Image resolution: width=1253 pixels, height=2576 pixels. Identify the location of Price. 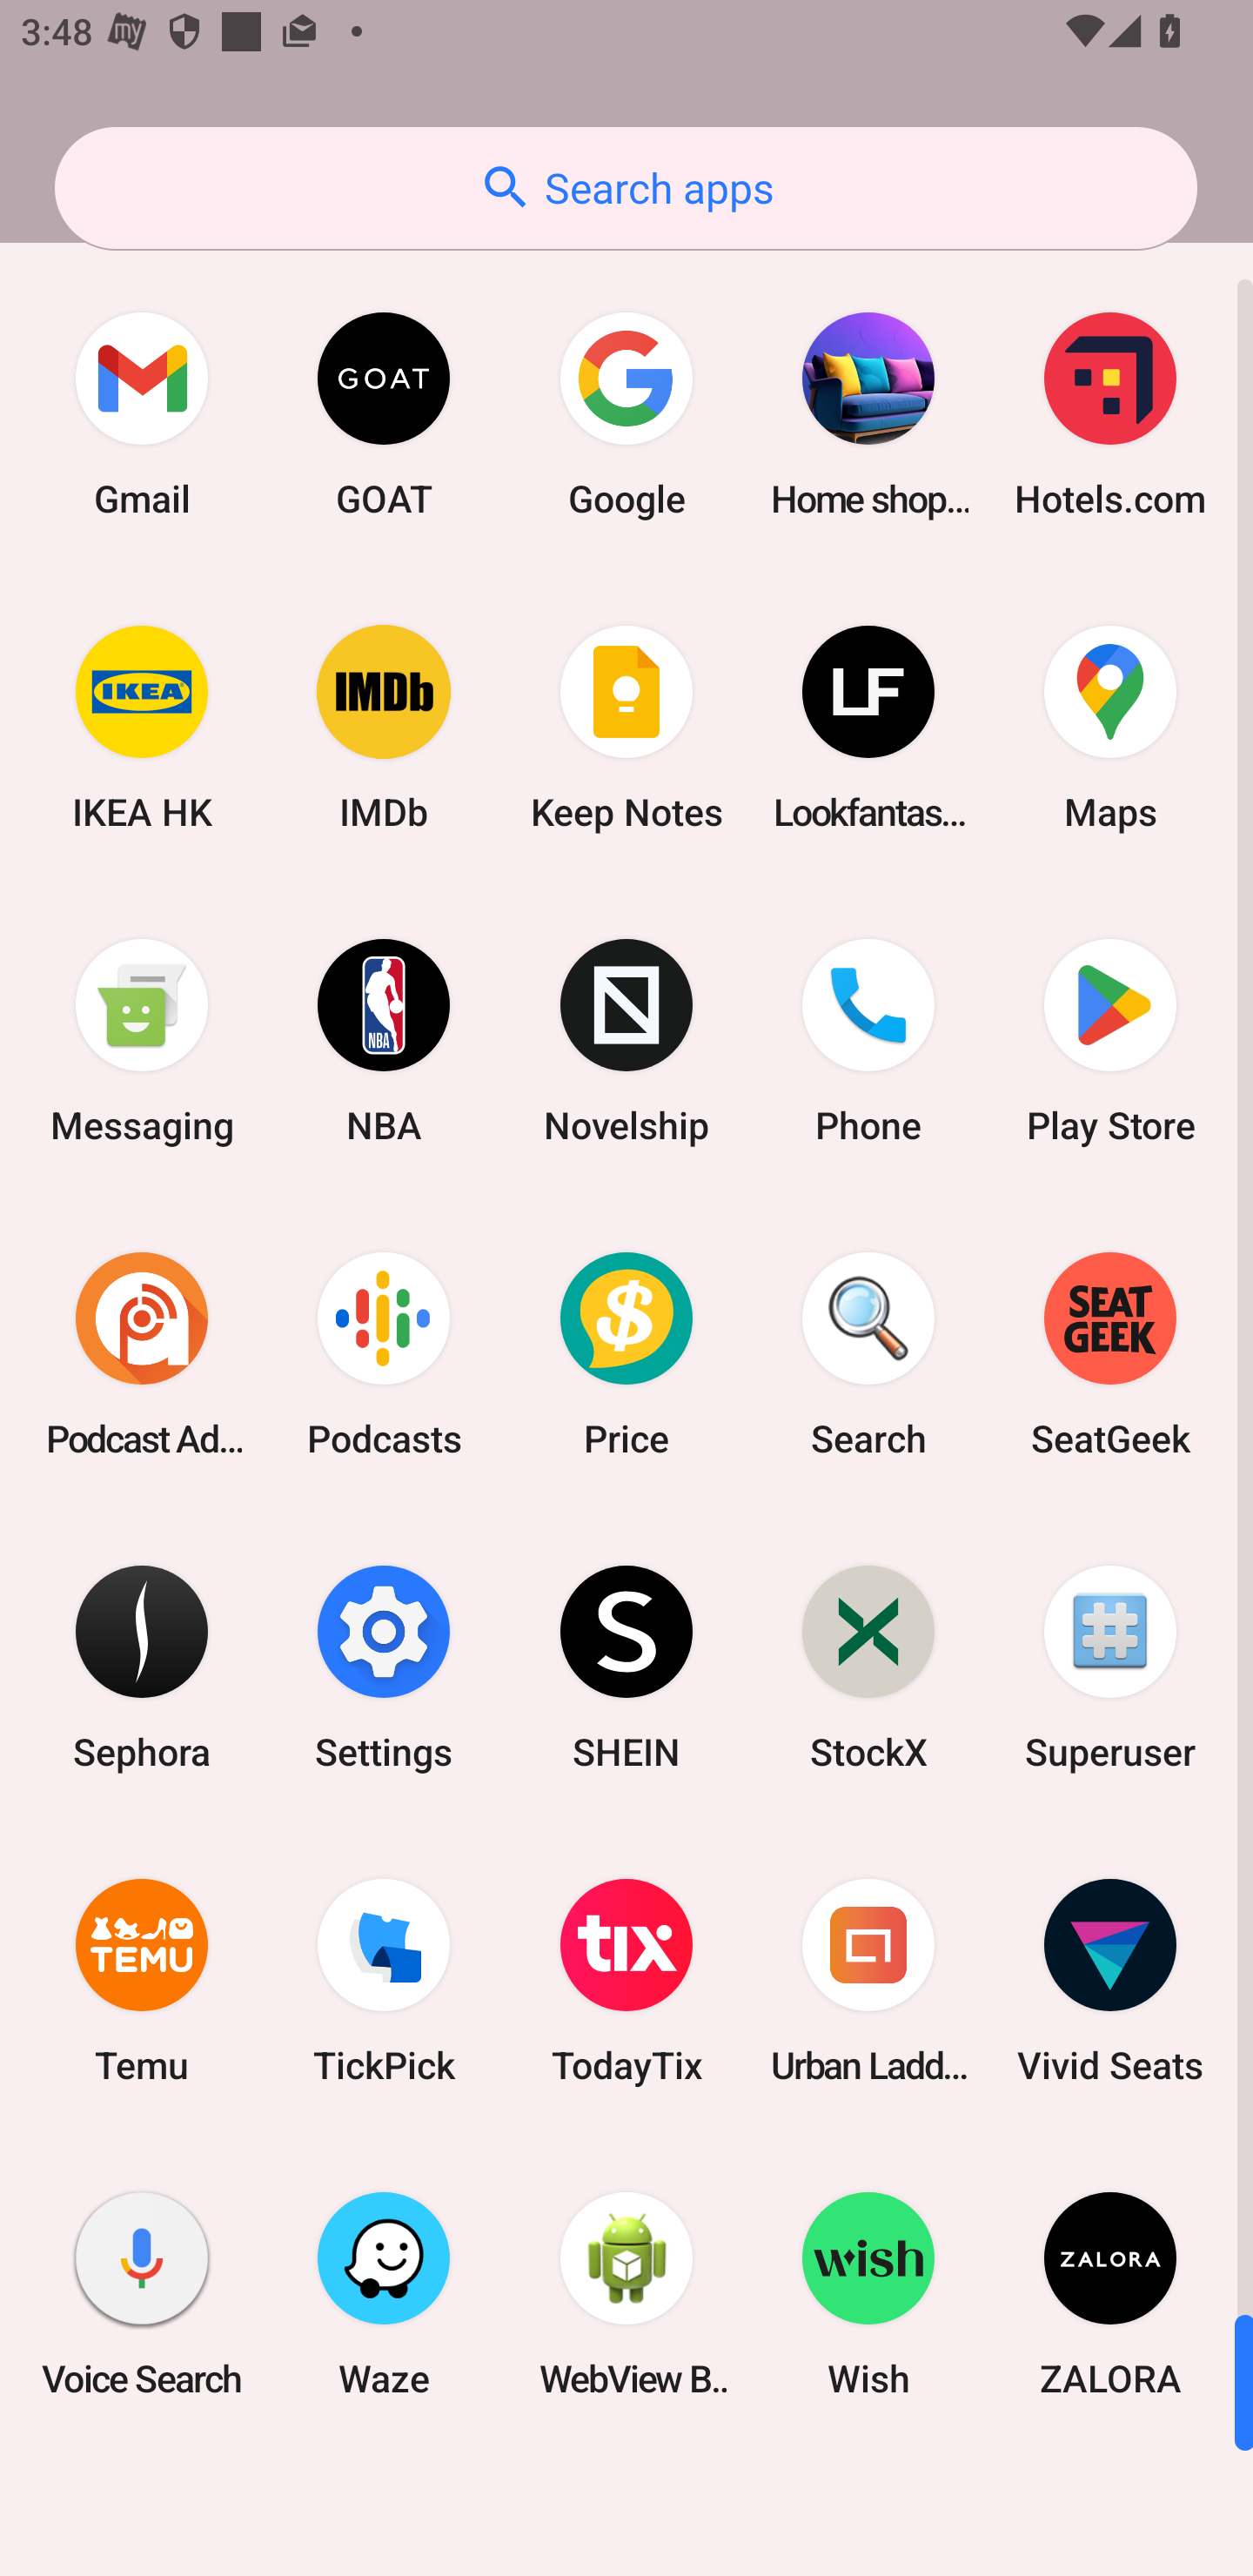
(626, 1353).